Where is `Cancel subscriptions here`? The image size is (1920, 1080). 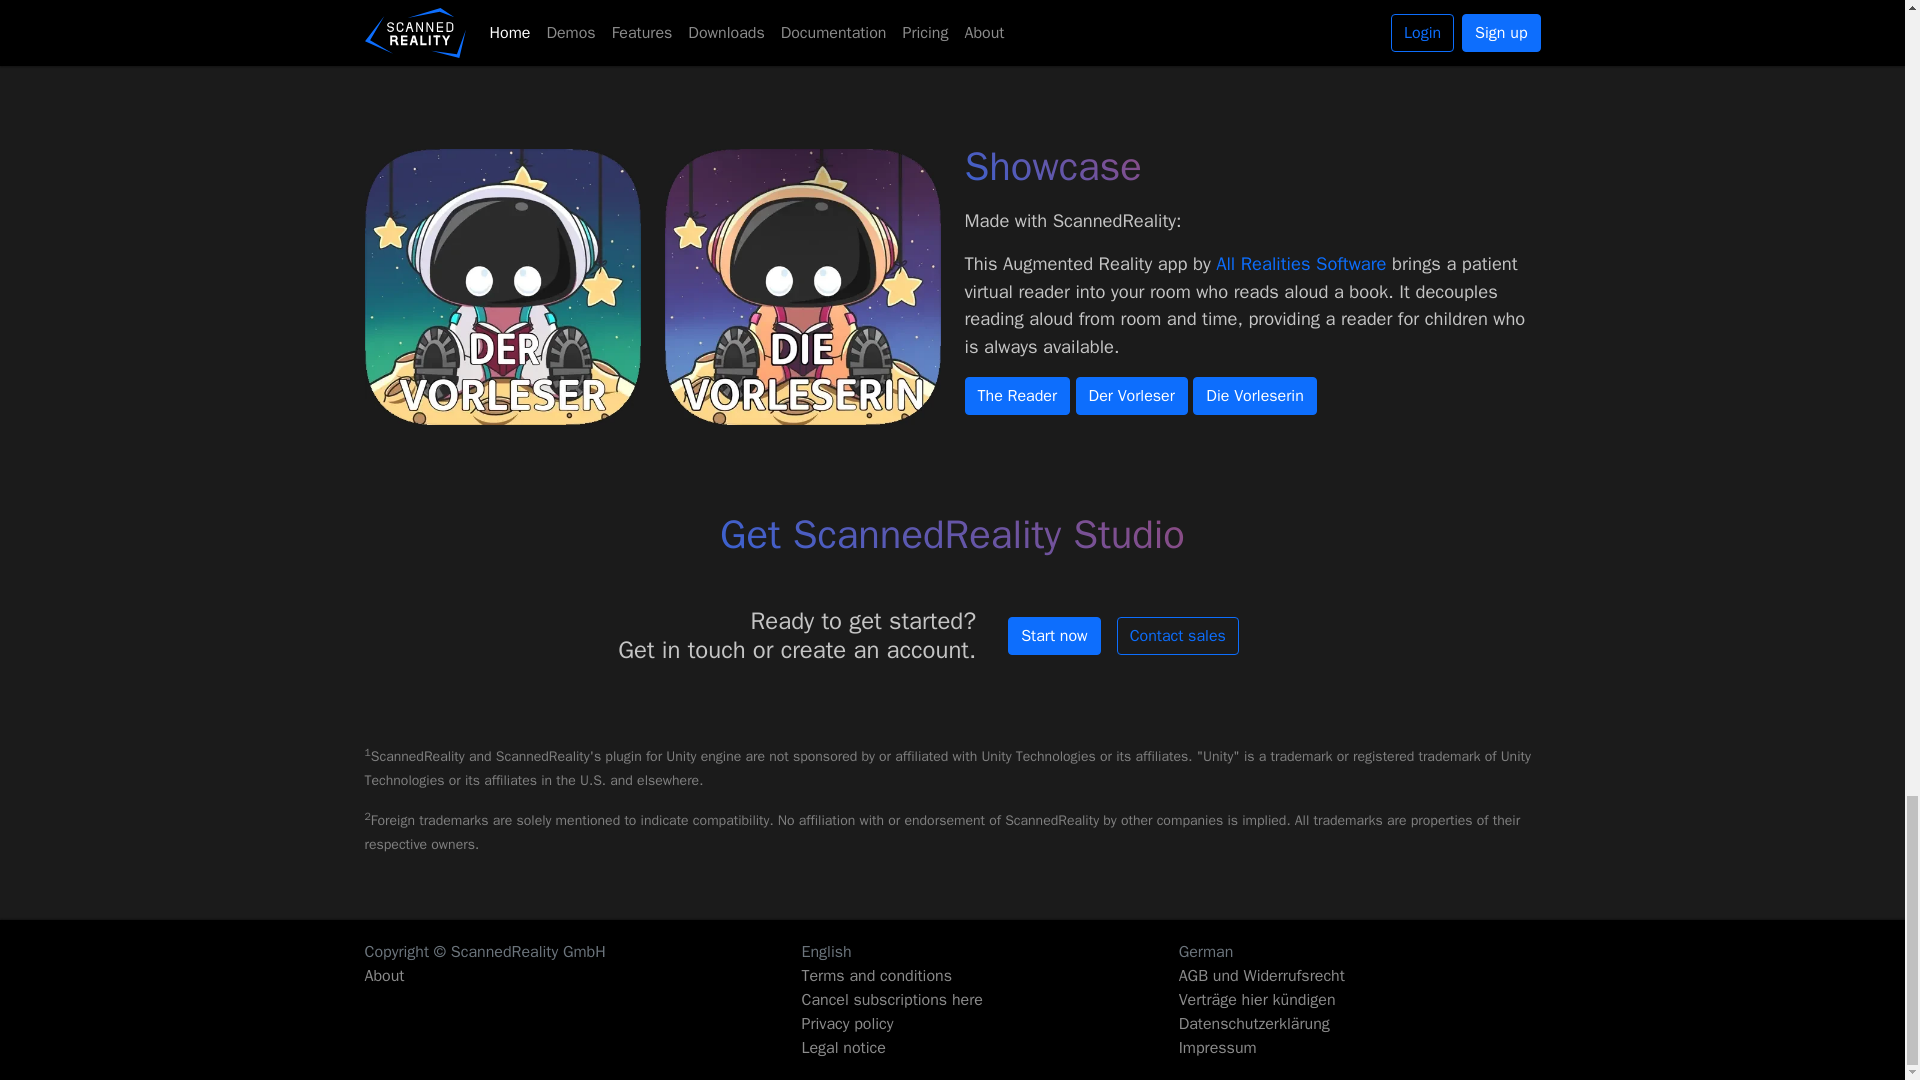 Cancel subscriptions here is located at coordinates (989, 1000).